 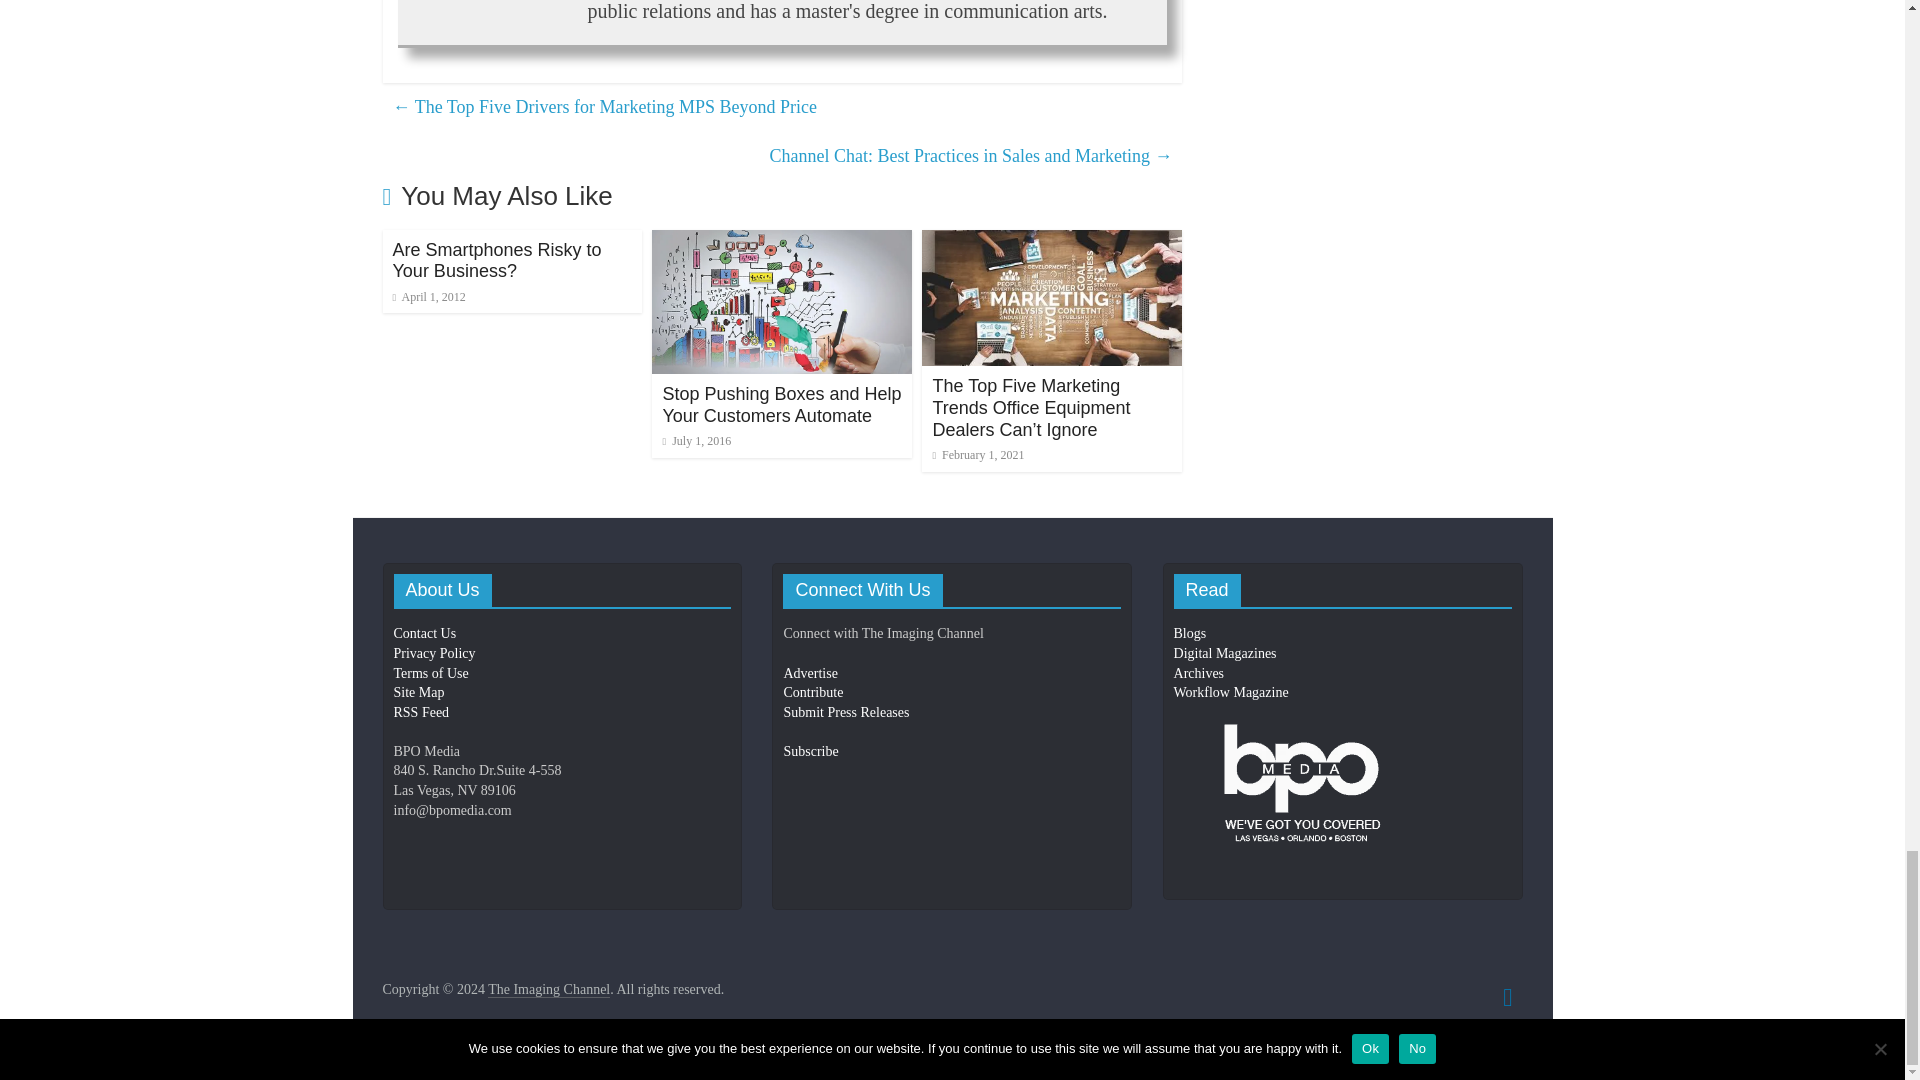 What do you see at coordinates (696, 441) in the screenshot?
I see `1:51 pm` at bounding box center [696, 441].